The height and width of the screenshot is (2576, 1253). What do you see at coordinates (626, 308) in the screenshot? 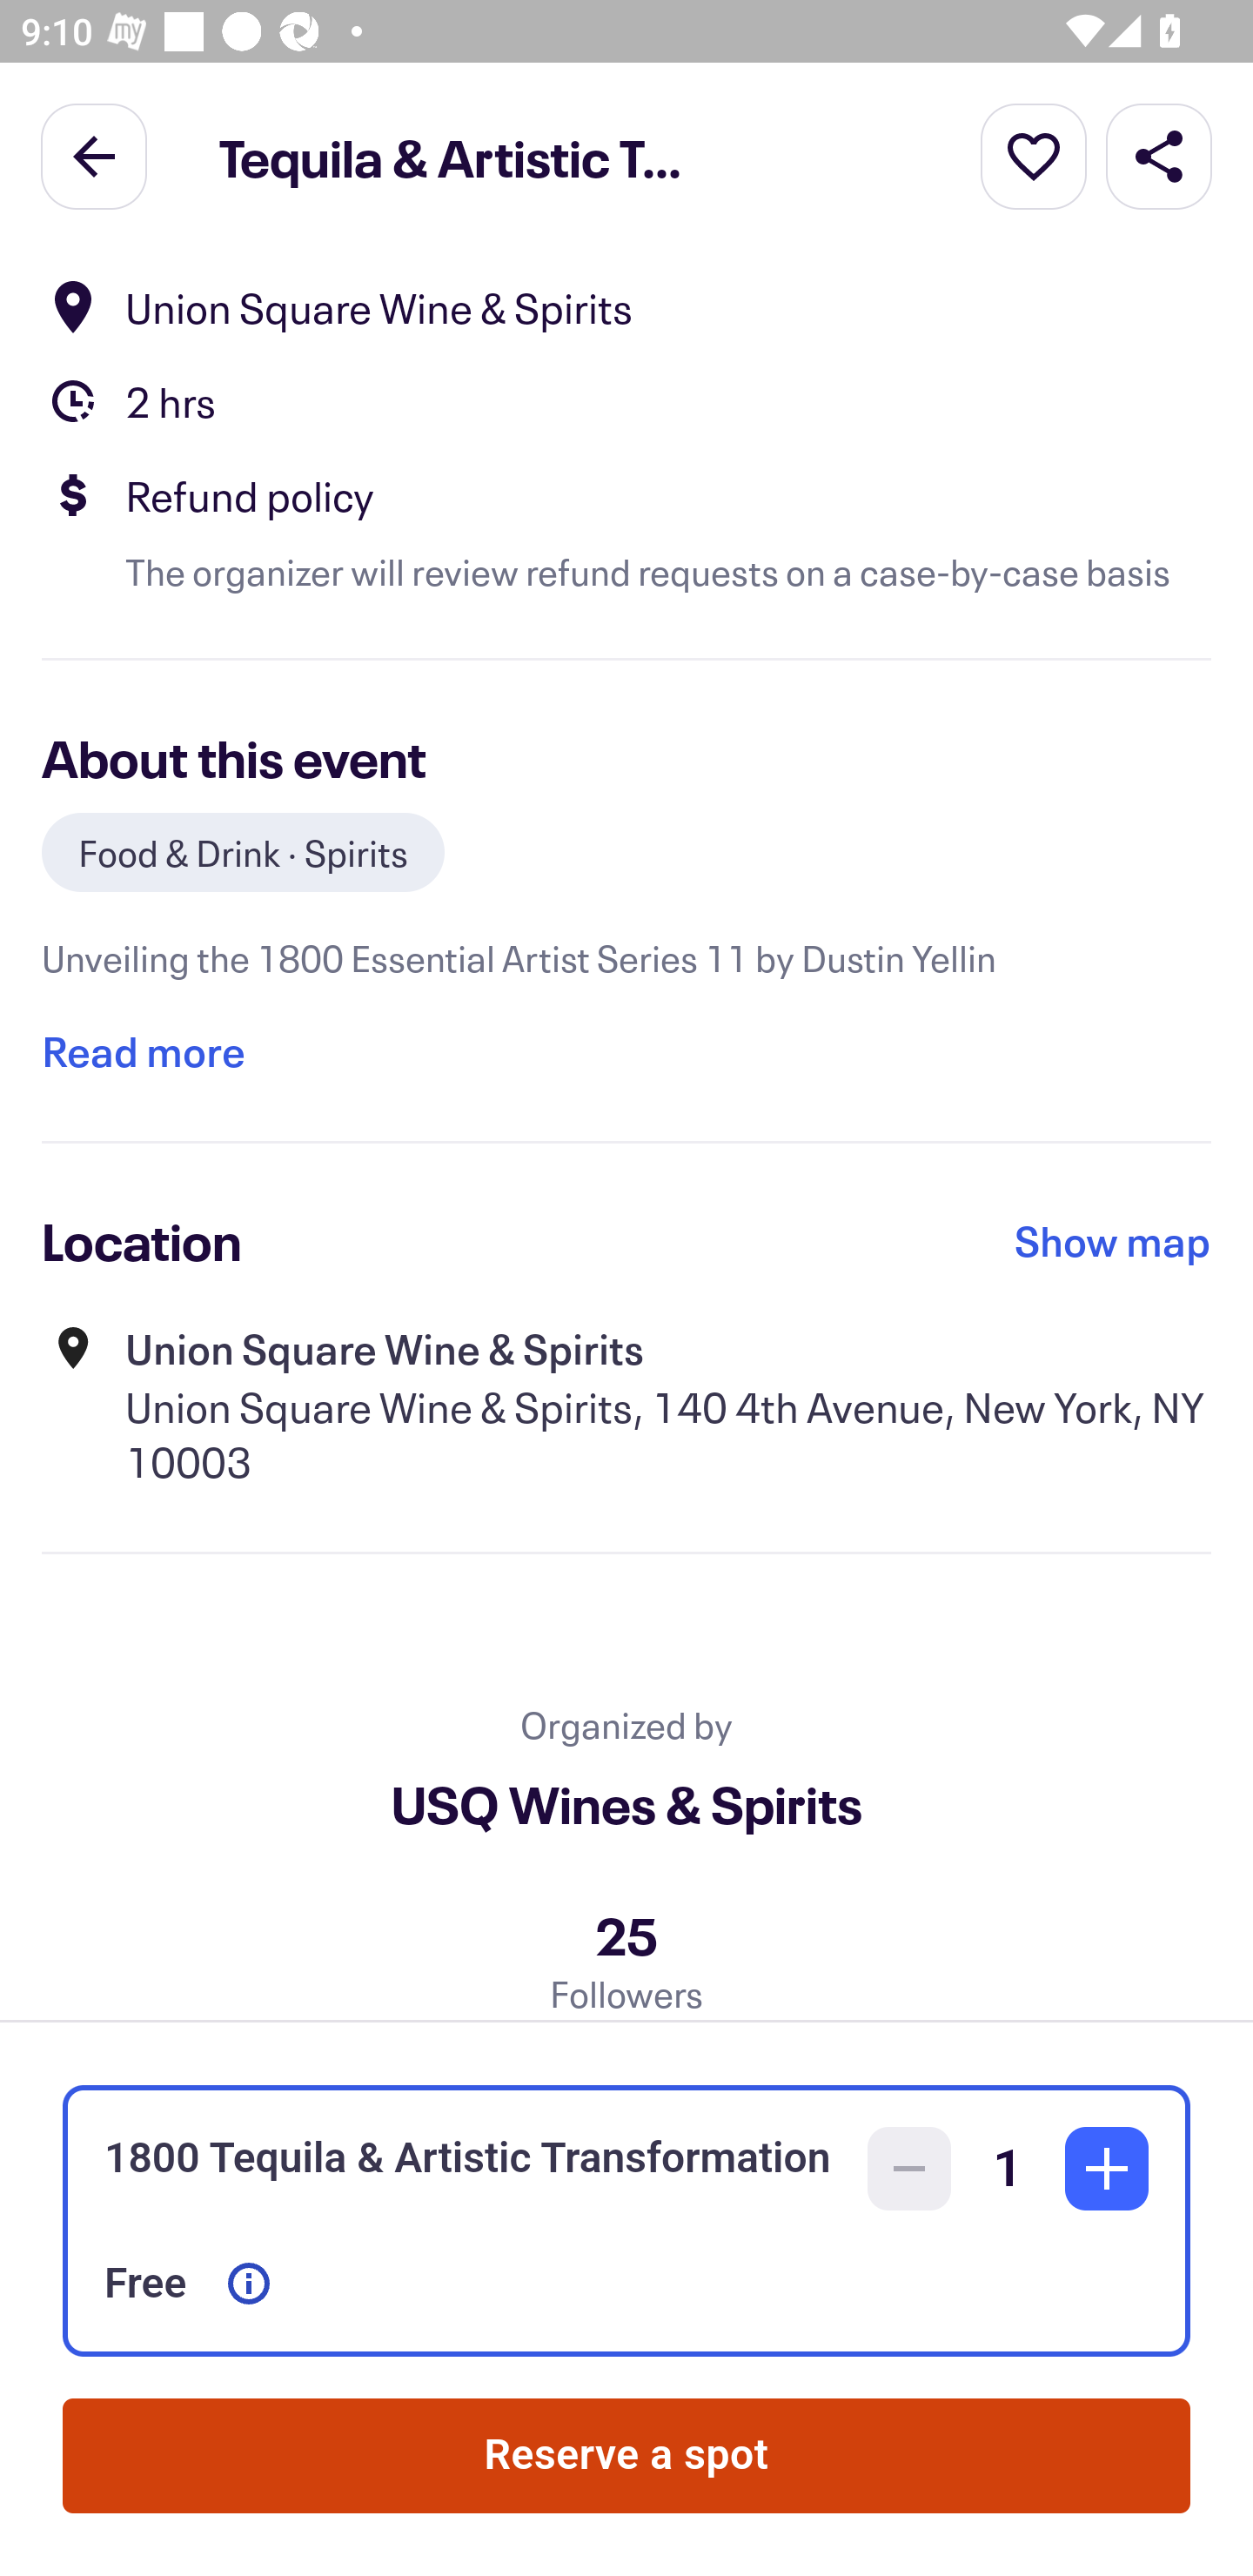
I see `Location Union Square Wine & Spirits` at bounding box center [626, 308].